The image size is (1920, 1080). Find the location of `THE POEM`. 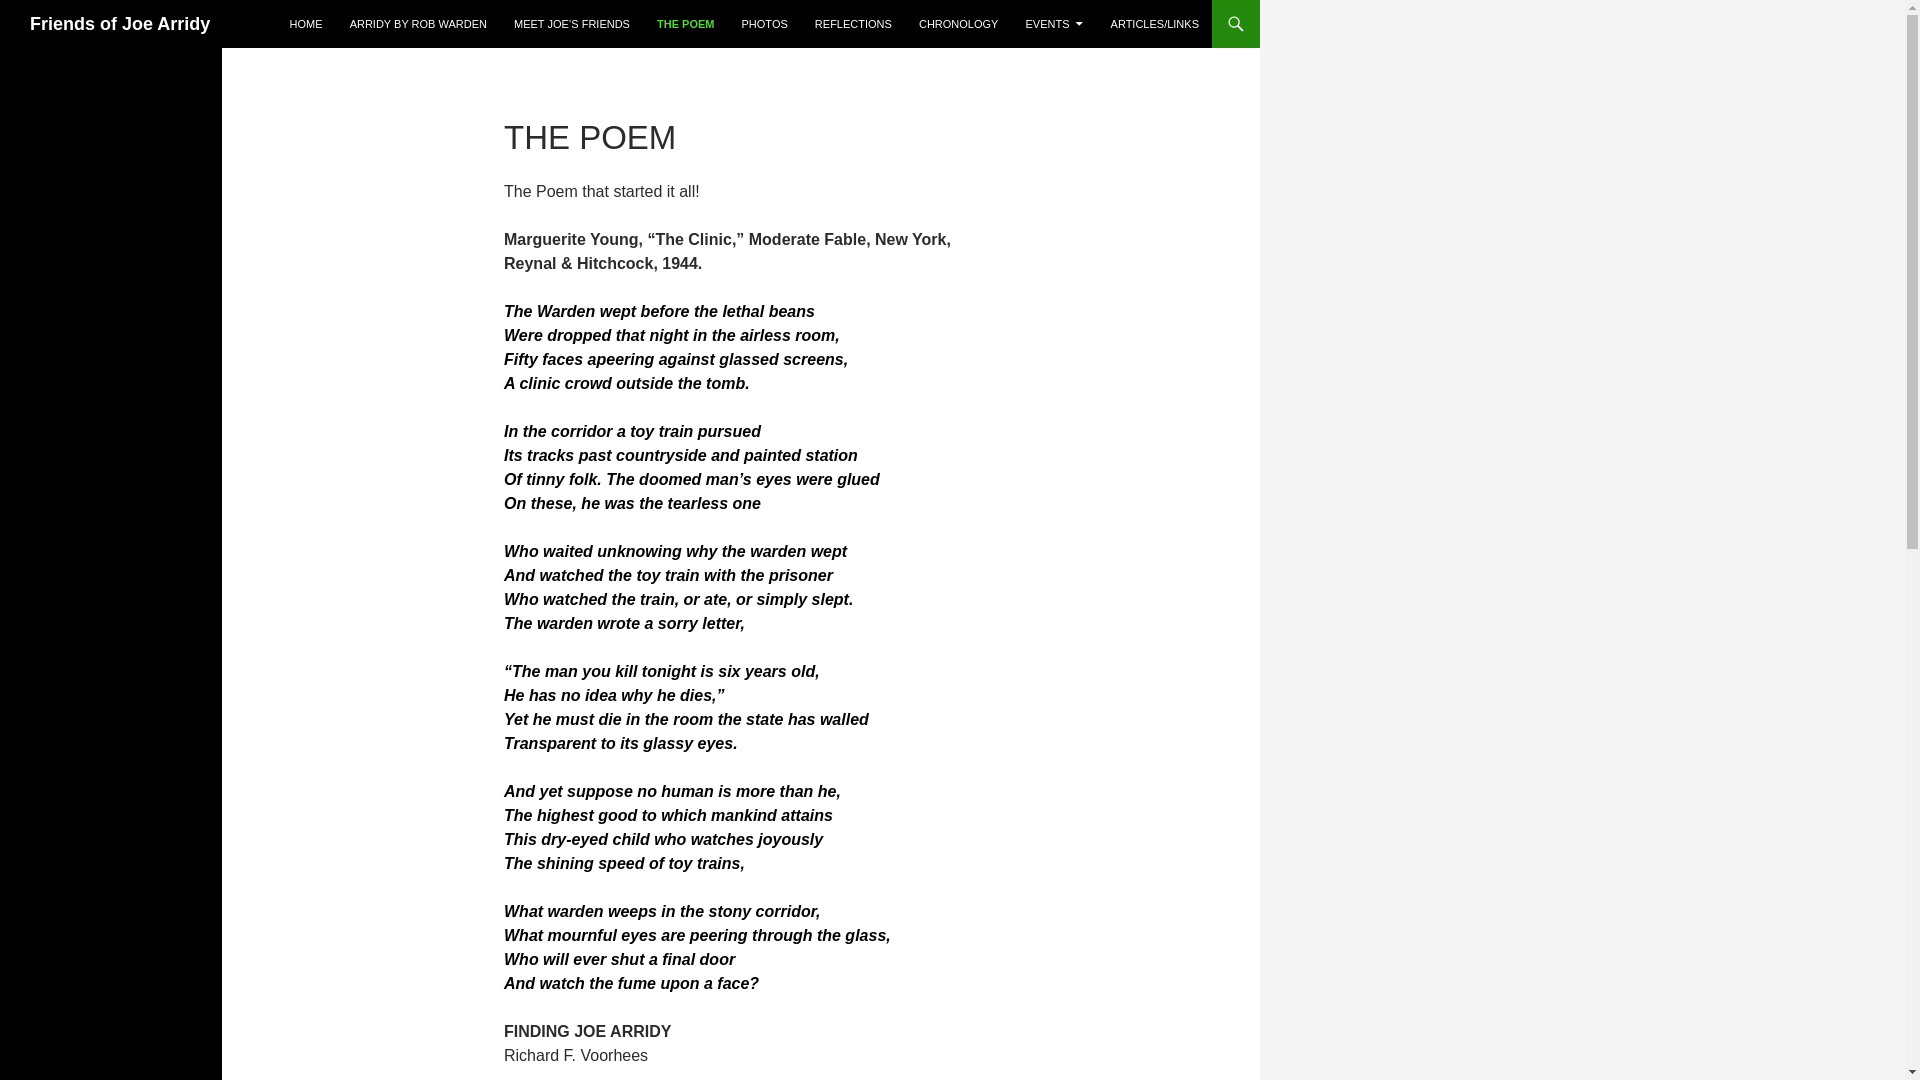

THE POEM is located at coordinates (685, 24).